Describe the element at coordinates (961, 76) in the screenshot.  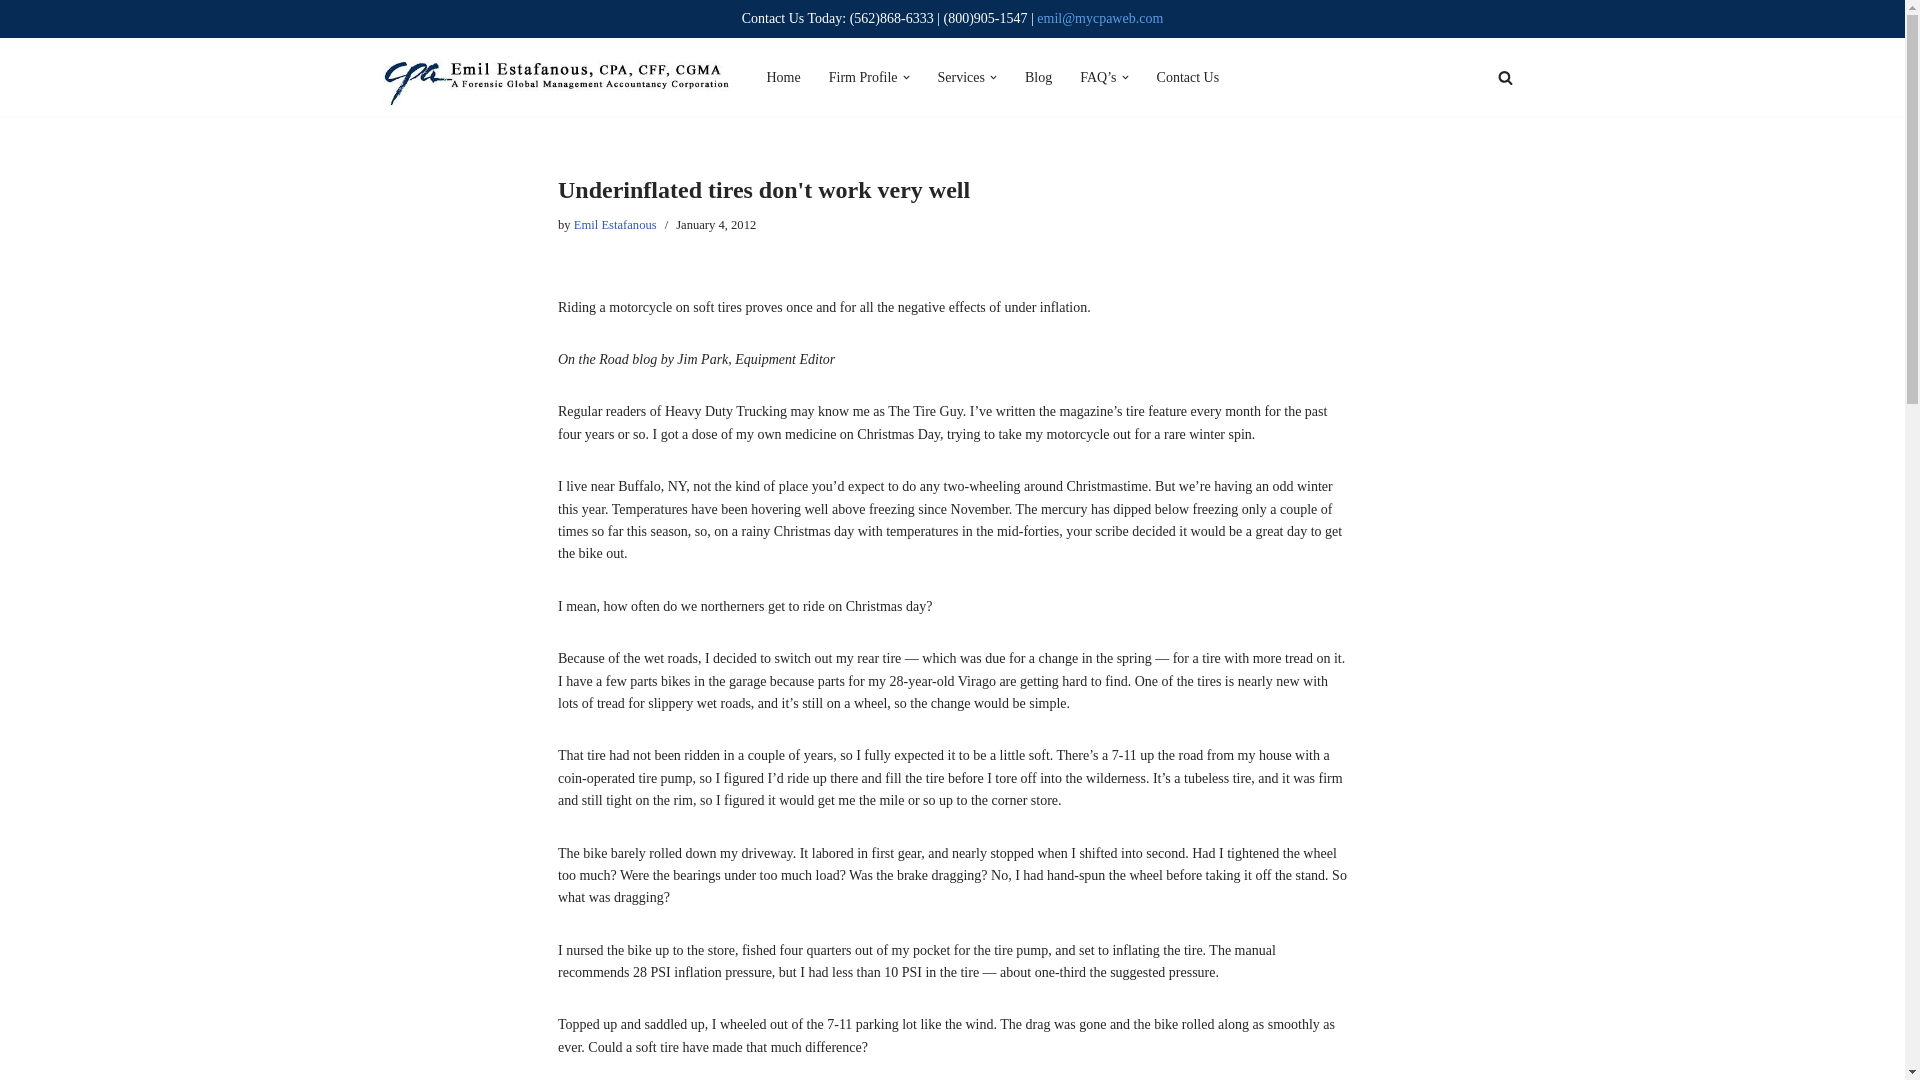
I see `Services` at that location.